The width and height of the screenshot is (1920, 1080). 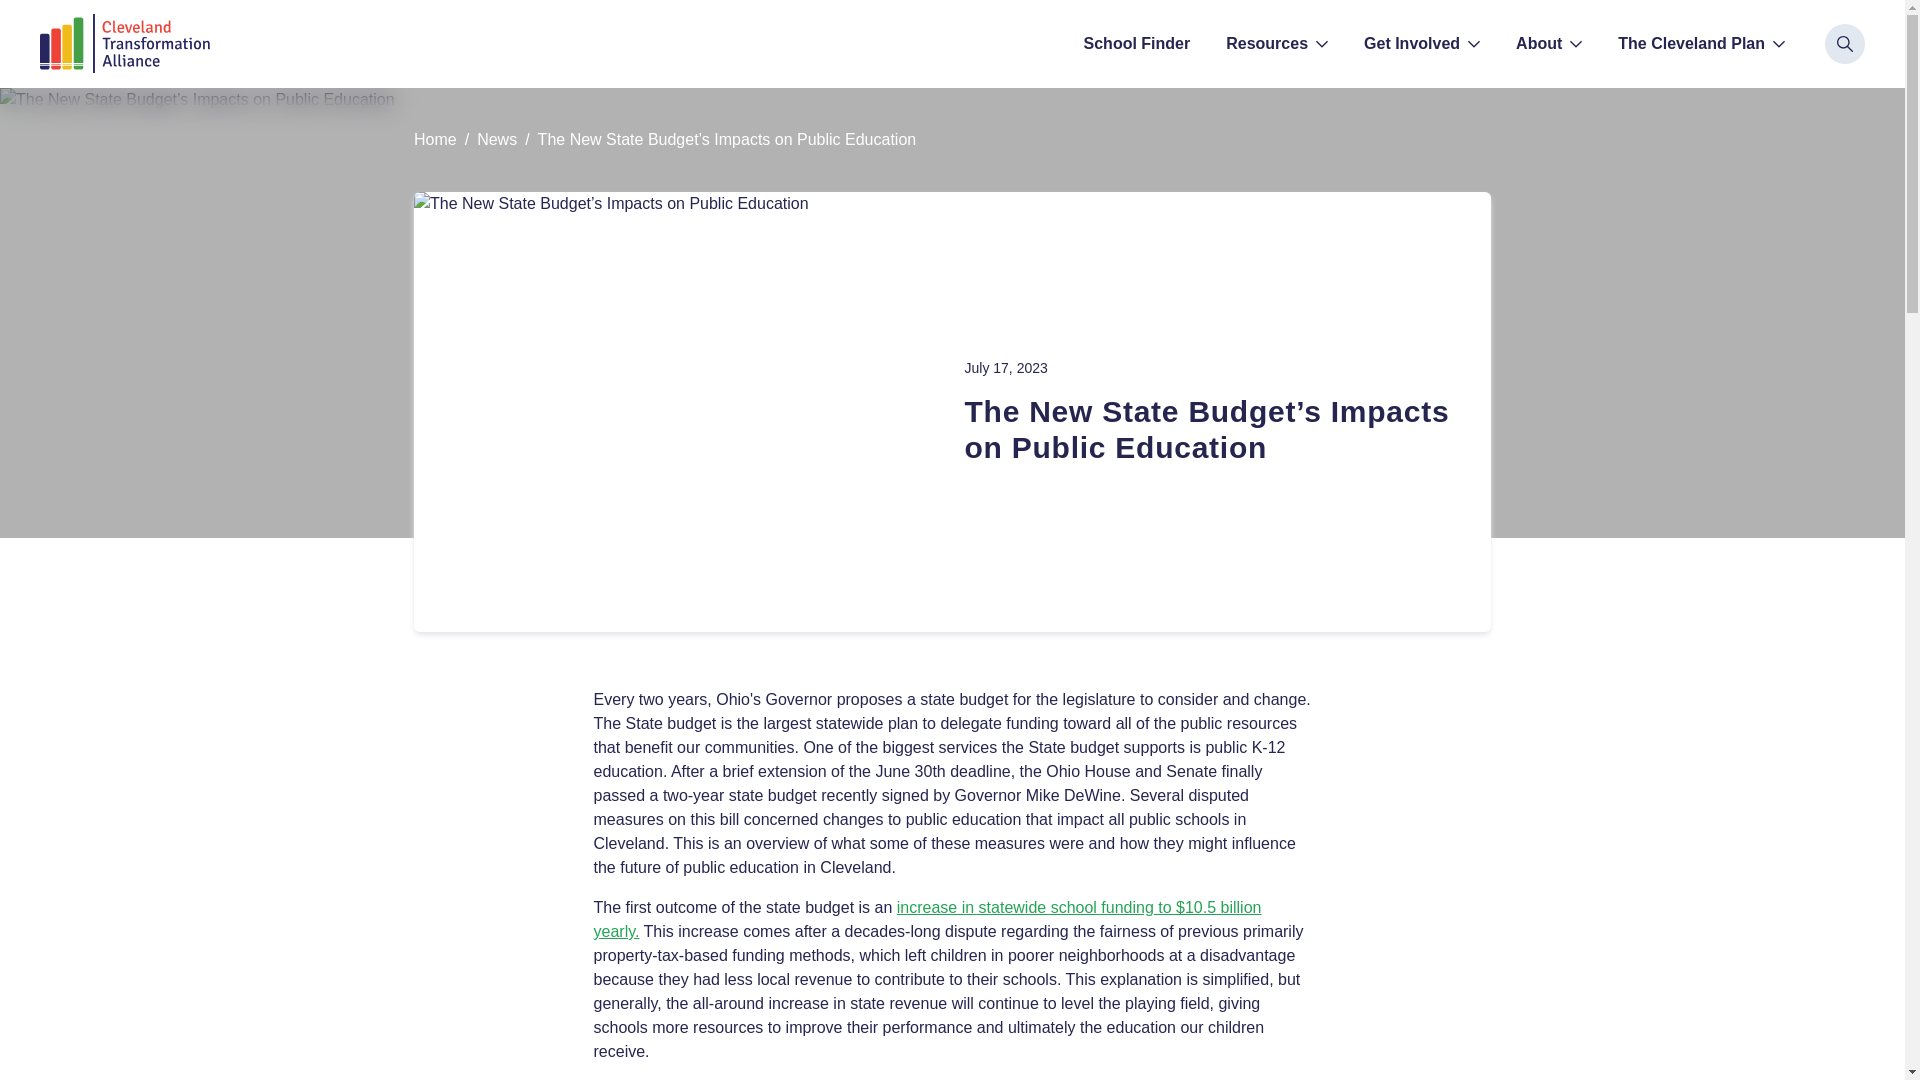 What do you see at coordinates (1137, 44) in the screenshot?
I see `School Finder` at bounding box center [1137, 44].